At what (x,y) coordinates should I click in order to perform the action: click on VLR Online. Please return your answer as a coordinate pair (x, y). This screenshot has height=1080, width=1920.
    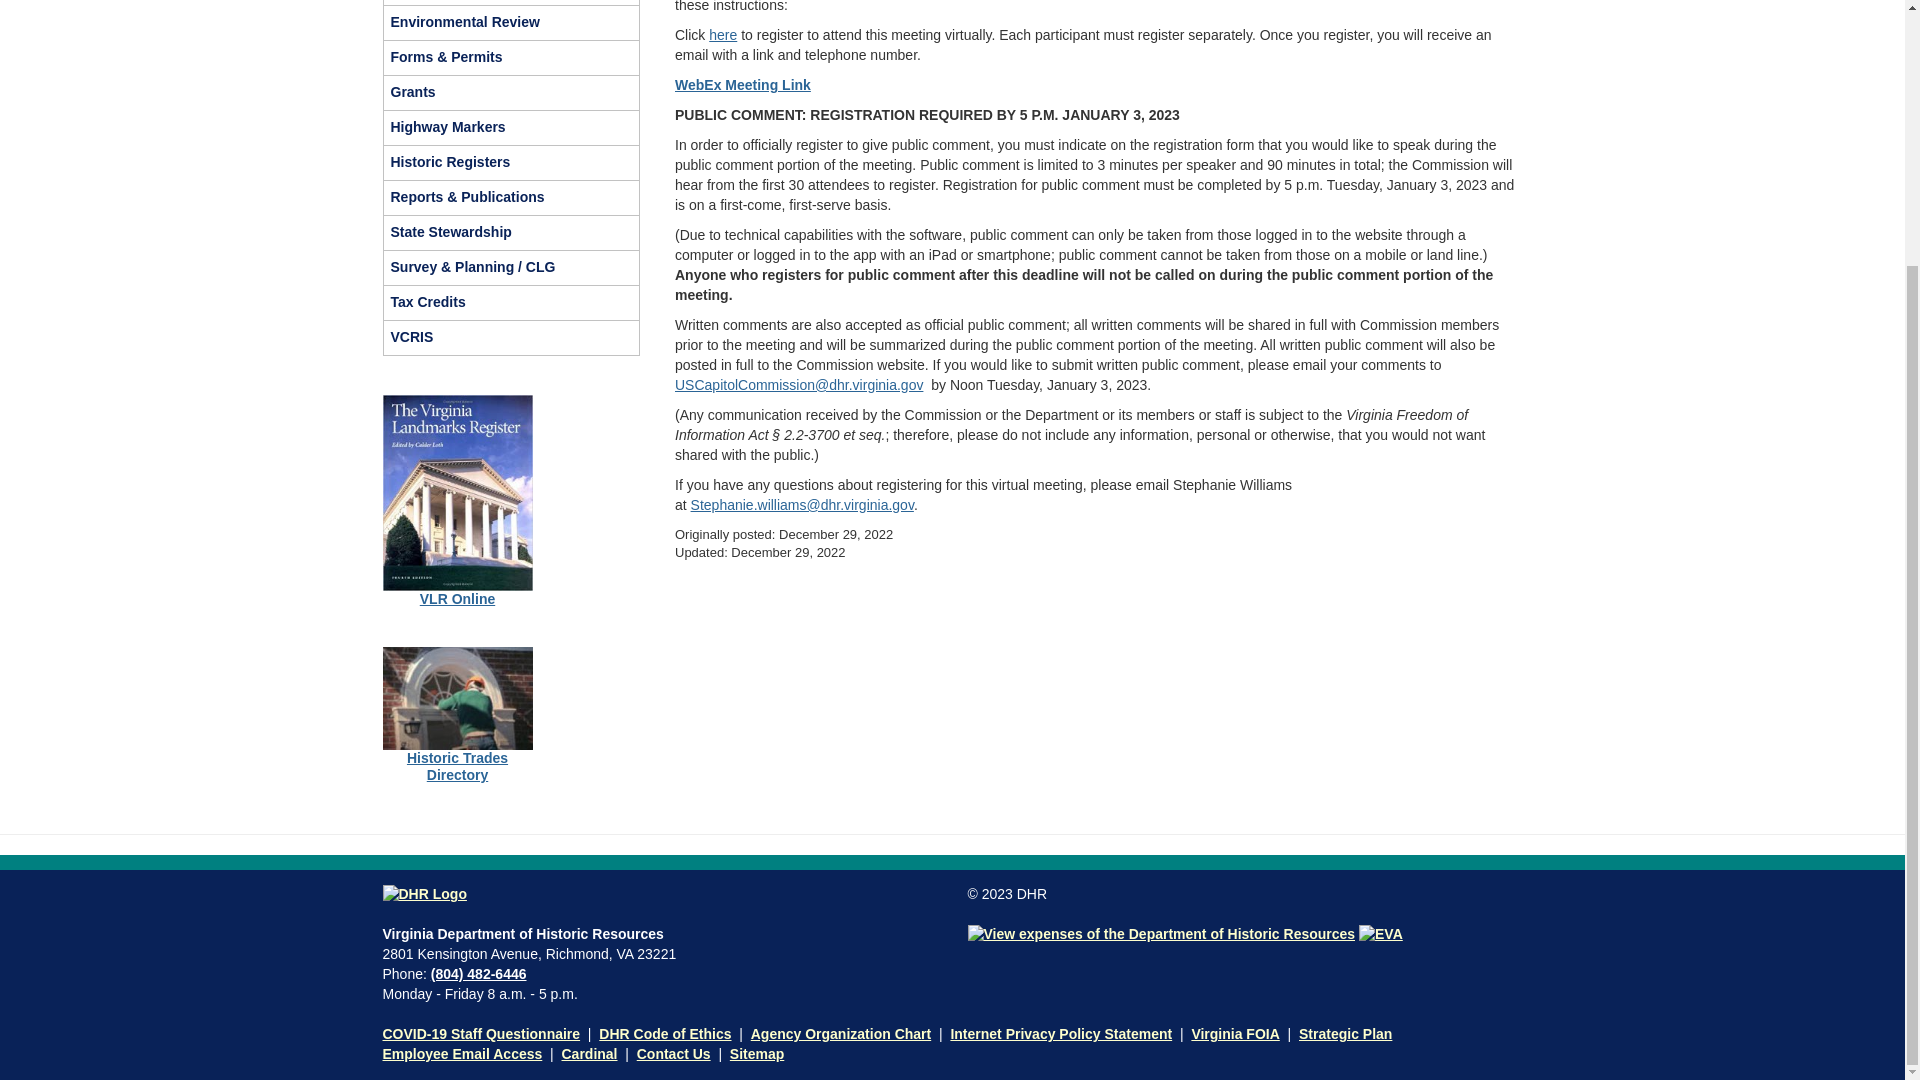
    Looking at the image, I should click on (458, 598).